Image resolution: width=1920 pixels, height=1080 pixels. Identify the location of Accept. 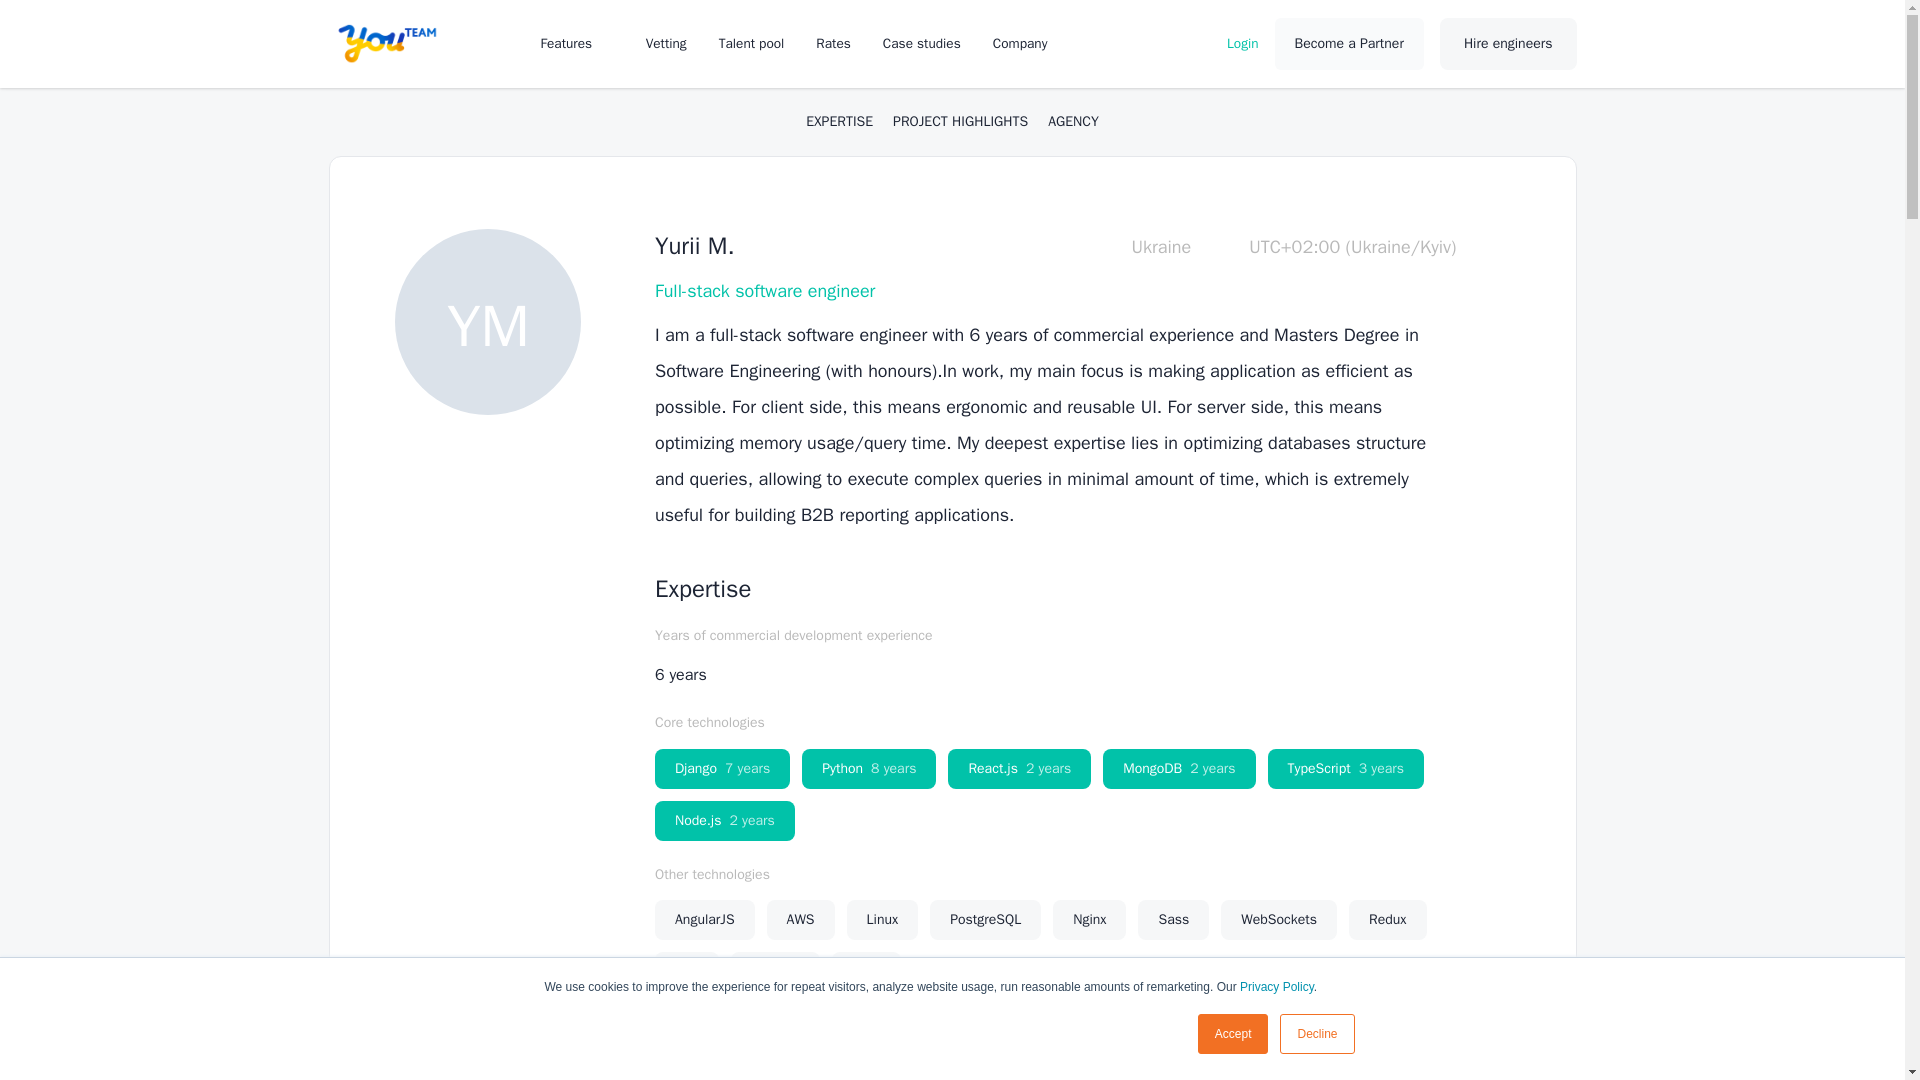
(1234, 1034).